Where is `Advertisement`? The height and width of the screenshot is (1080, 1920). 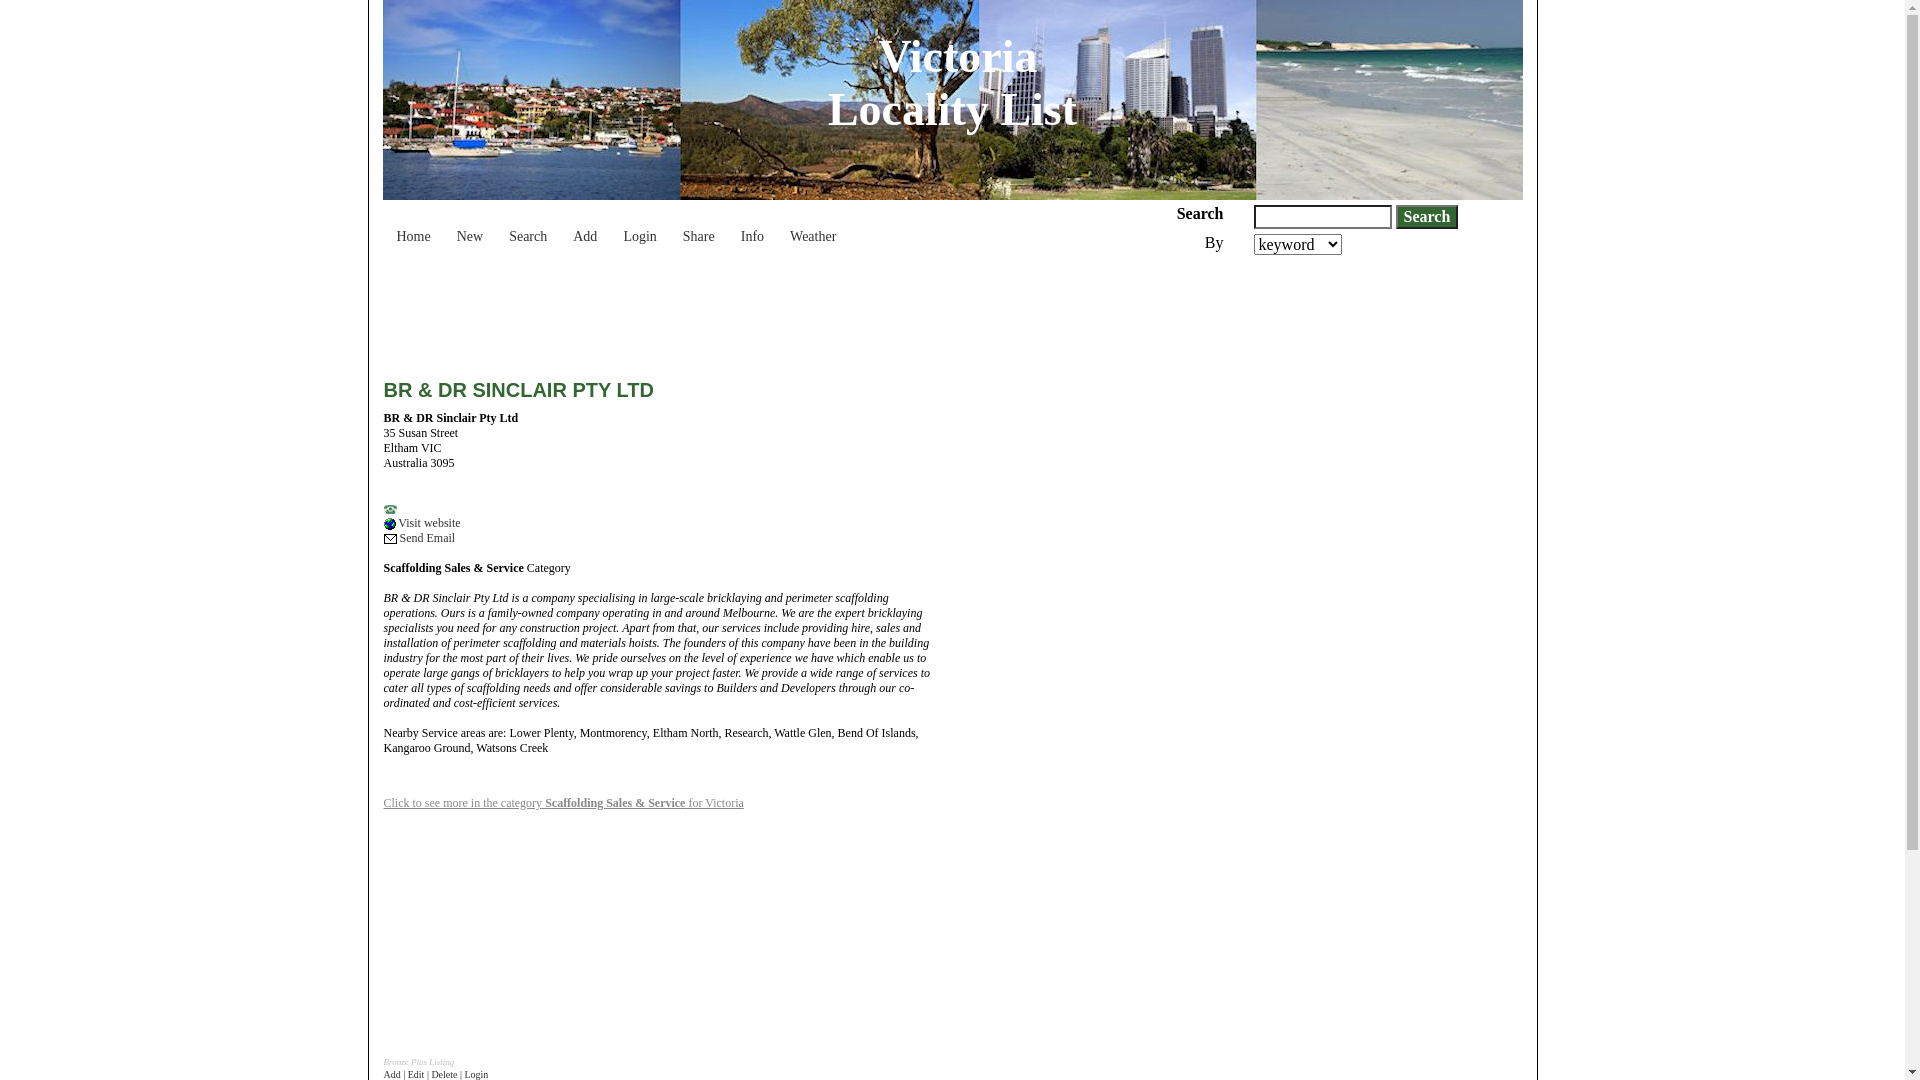 Advertisement is located at coordinates (748, 310).